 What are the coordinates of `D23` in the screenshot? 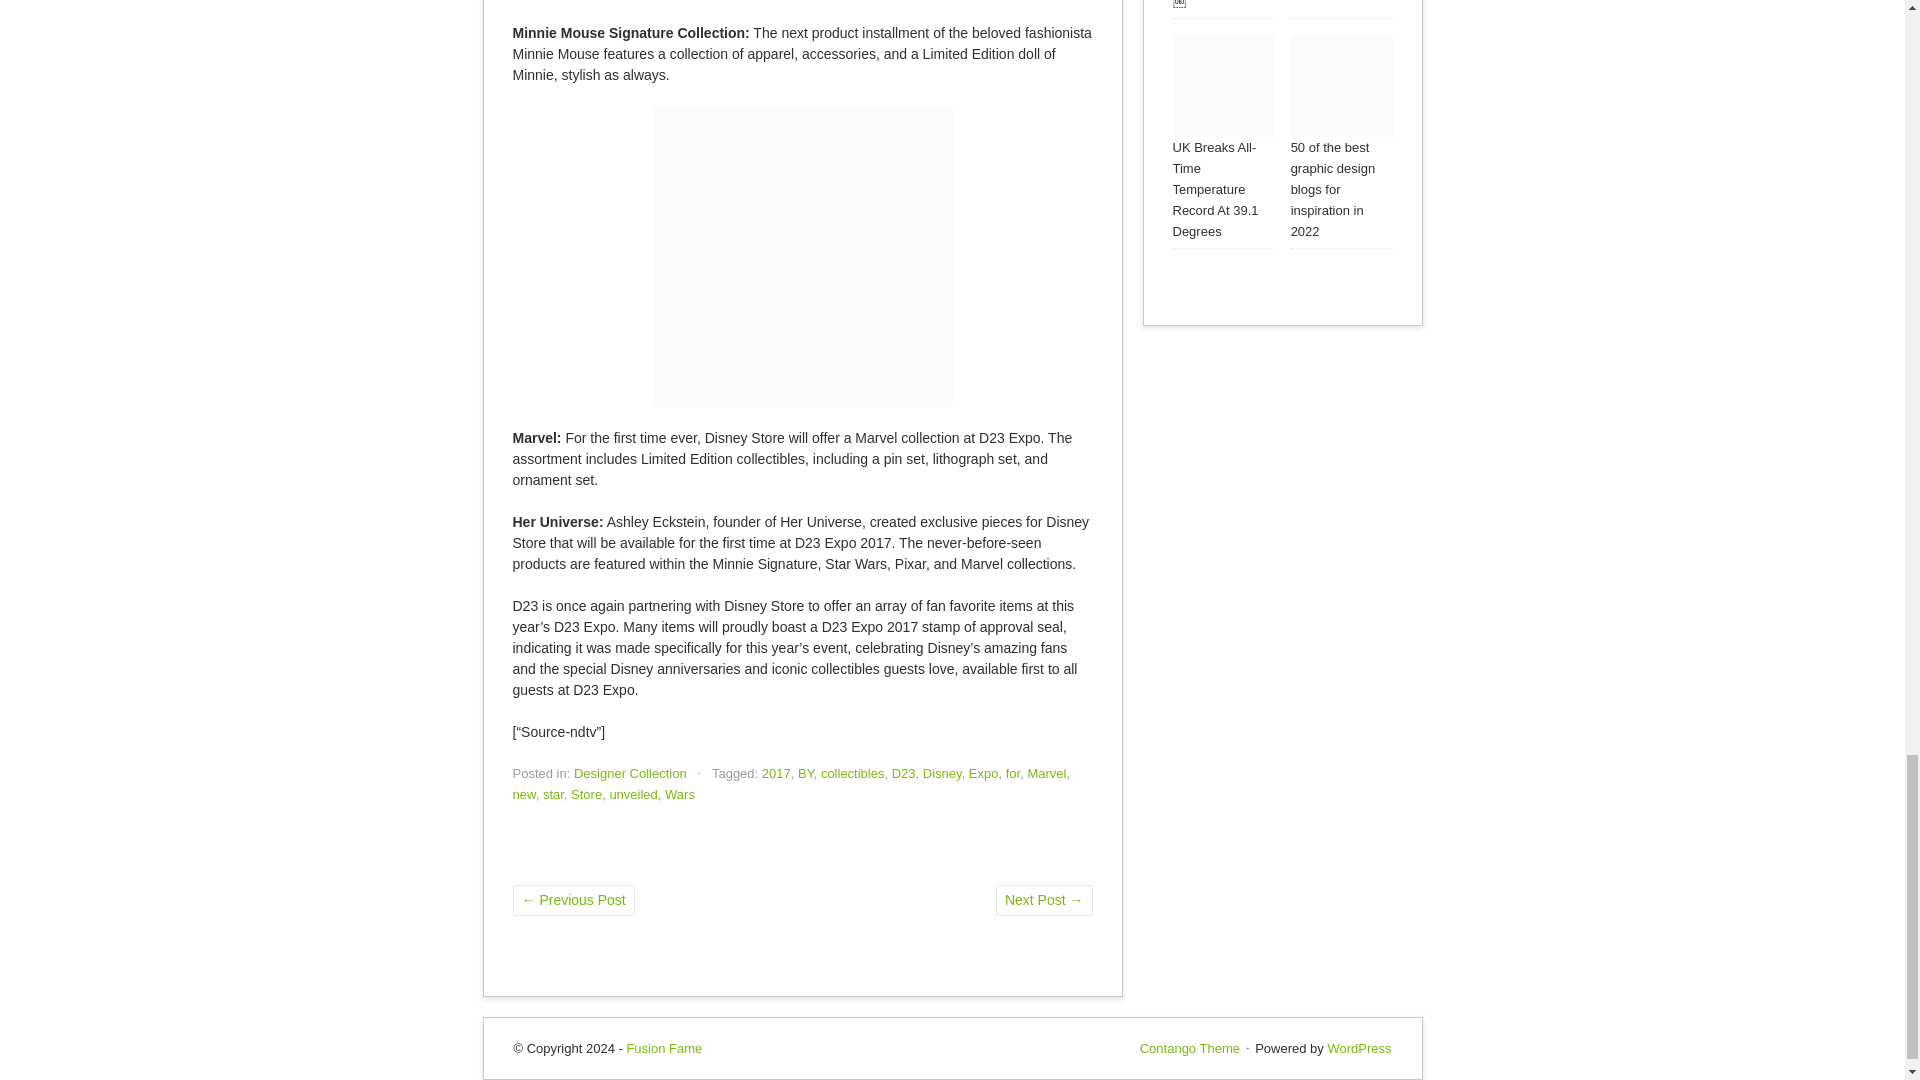 It's located at (904, 772).